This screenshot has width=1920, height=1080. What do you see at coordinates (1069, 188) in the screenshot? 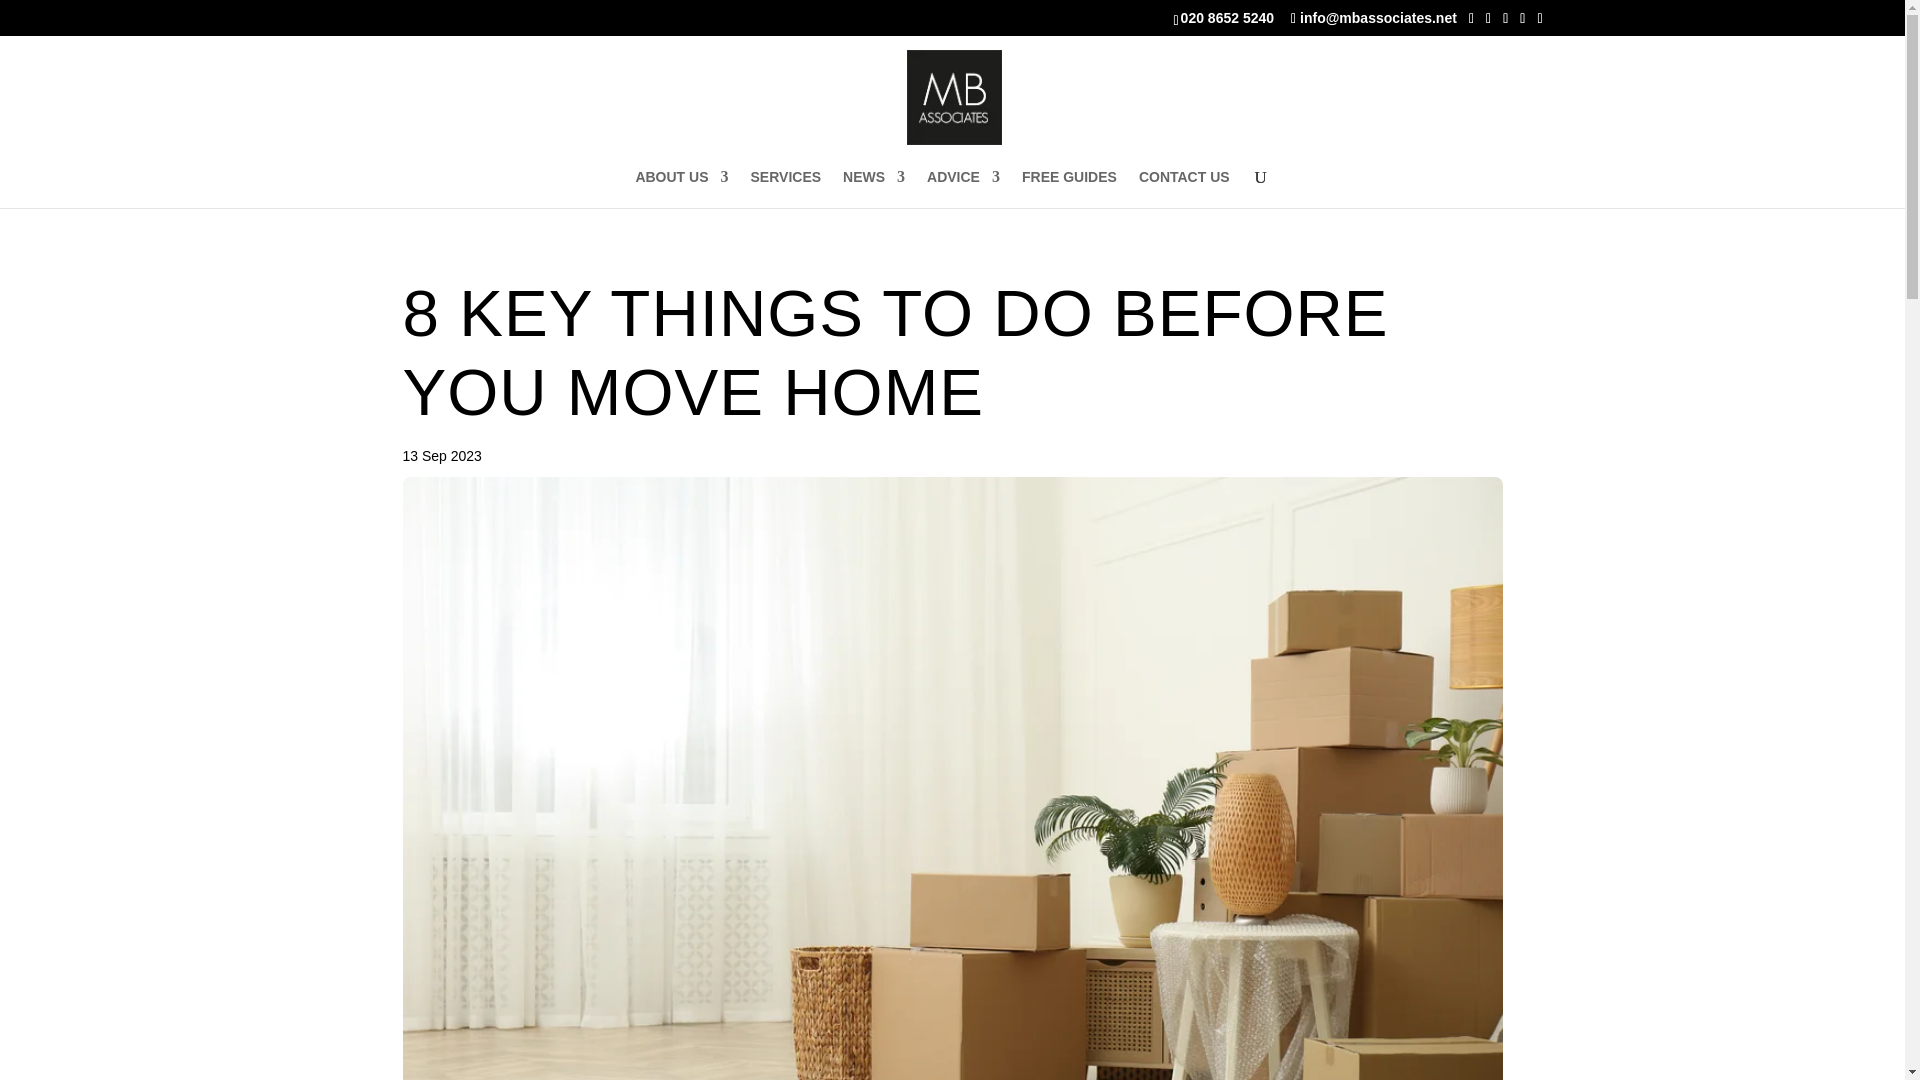
I see `FREE GUIDES` at bounding box center [1069, 188].